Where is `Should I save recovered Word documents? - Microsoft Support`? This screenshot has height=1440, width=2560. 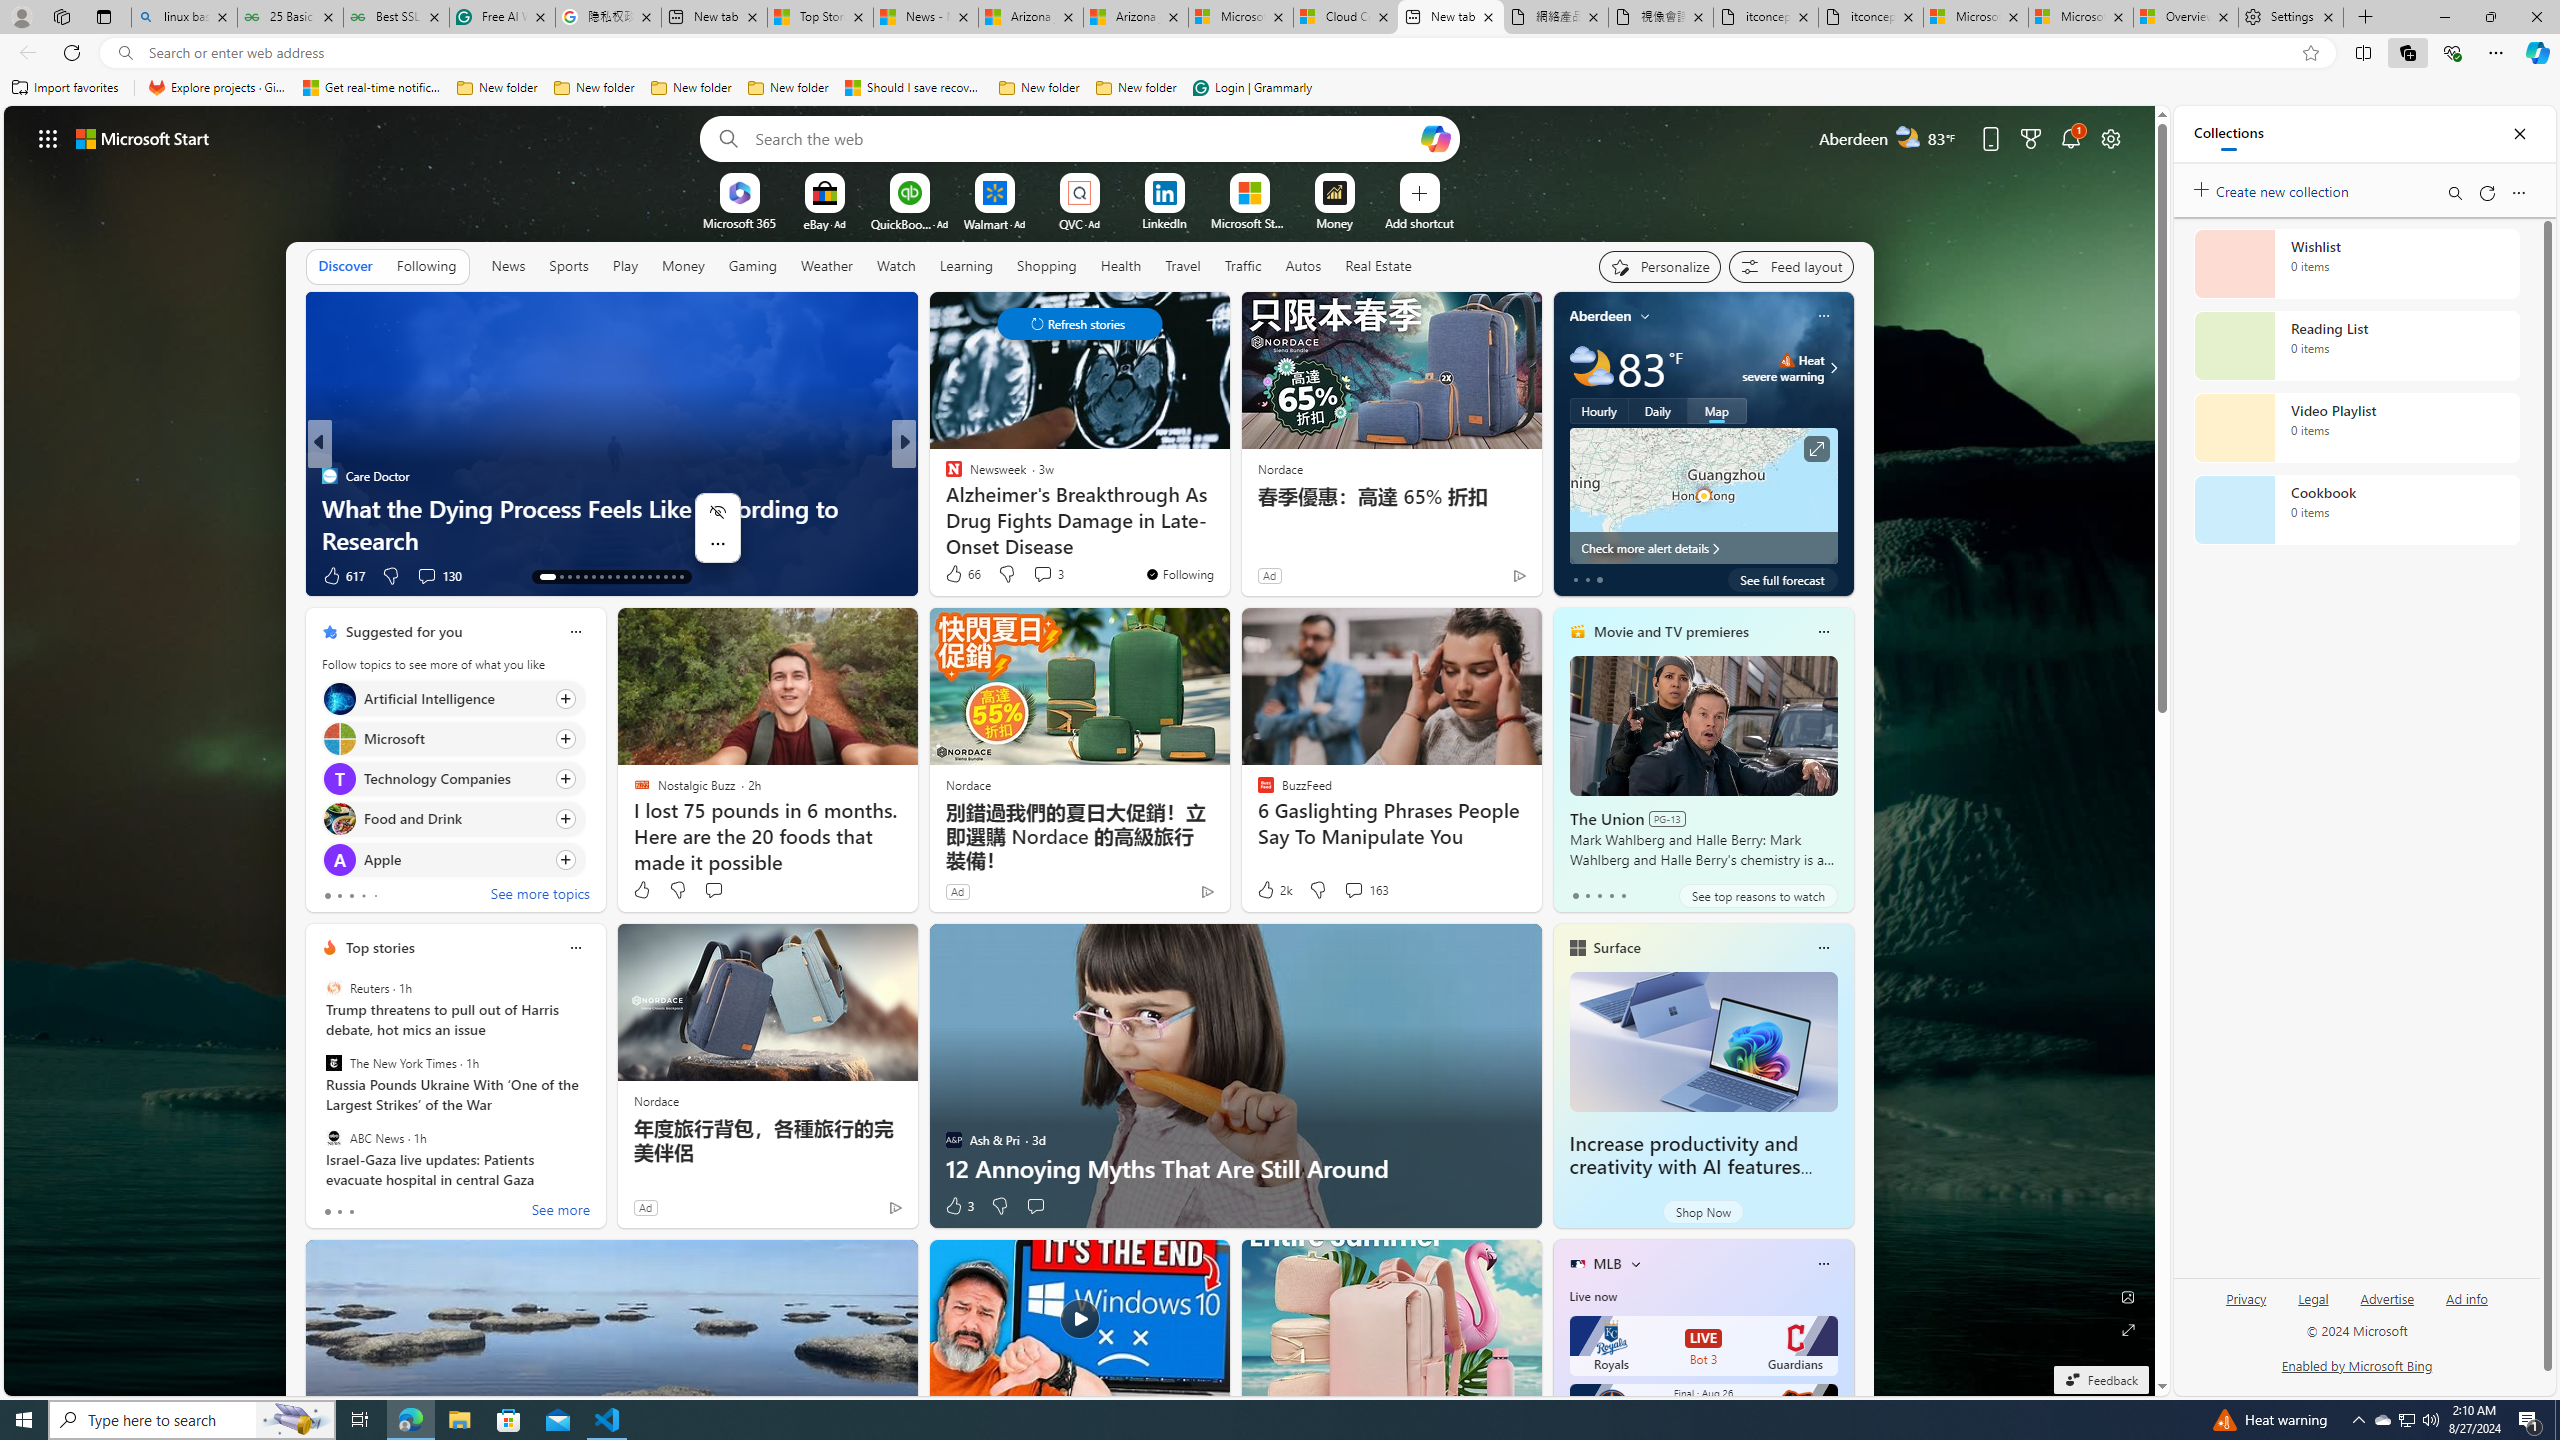 Should I save recovered Word documents? - Microsoft Support is located at coordinates (914, 88).